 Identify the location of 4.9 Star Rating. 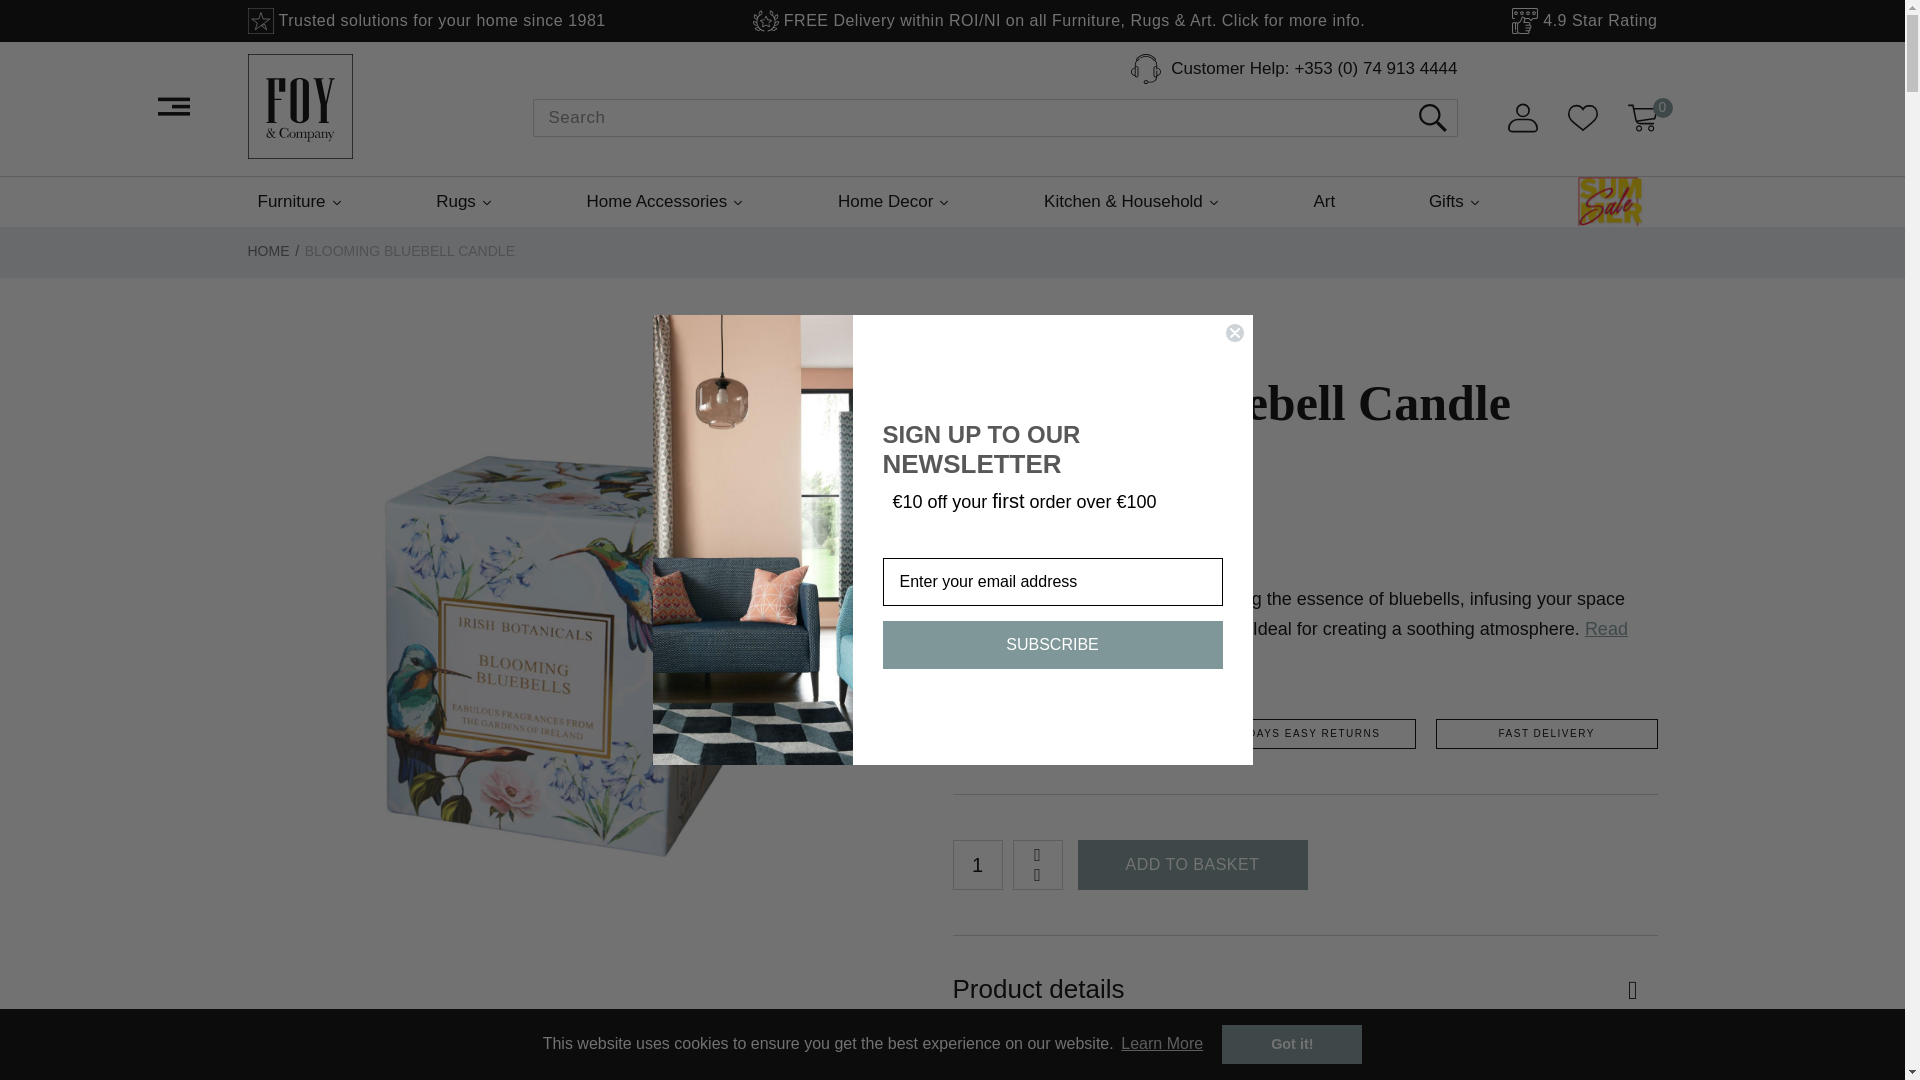
(1584, 20).